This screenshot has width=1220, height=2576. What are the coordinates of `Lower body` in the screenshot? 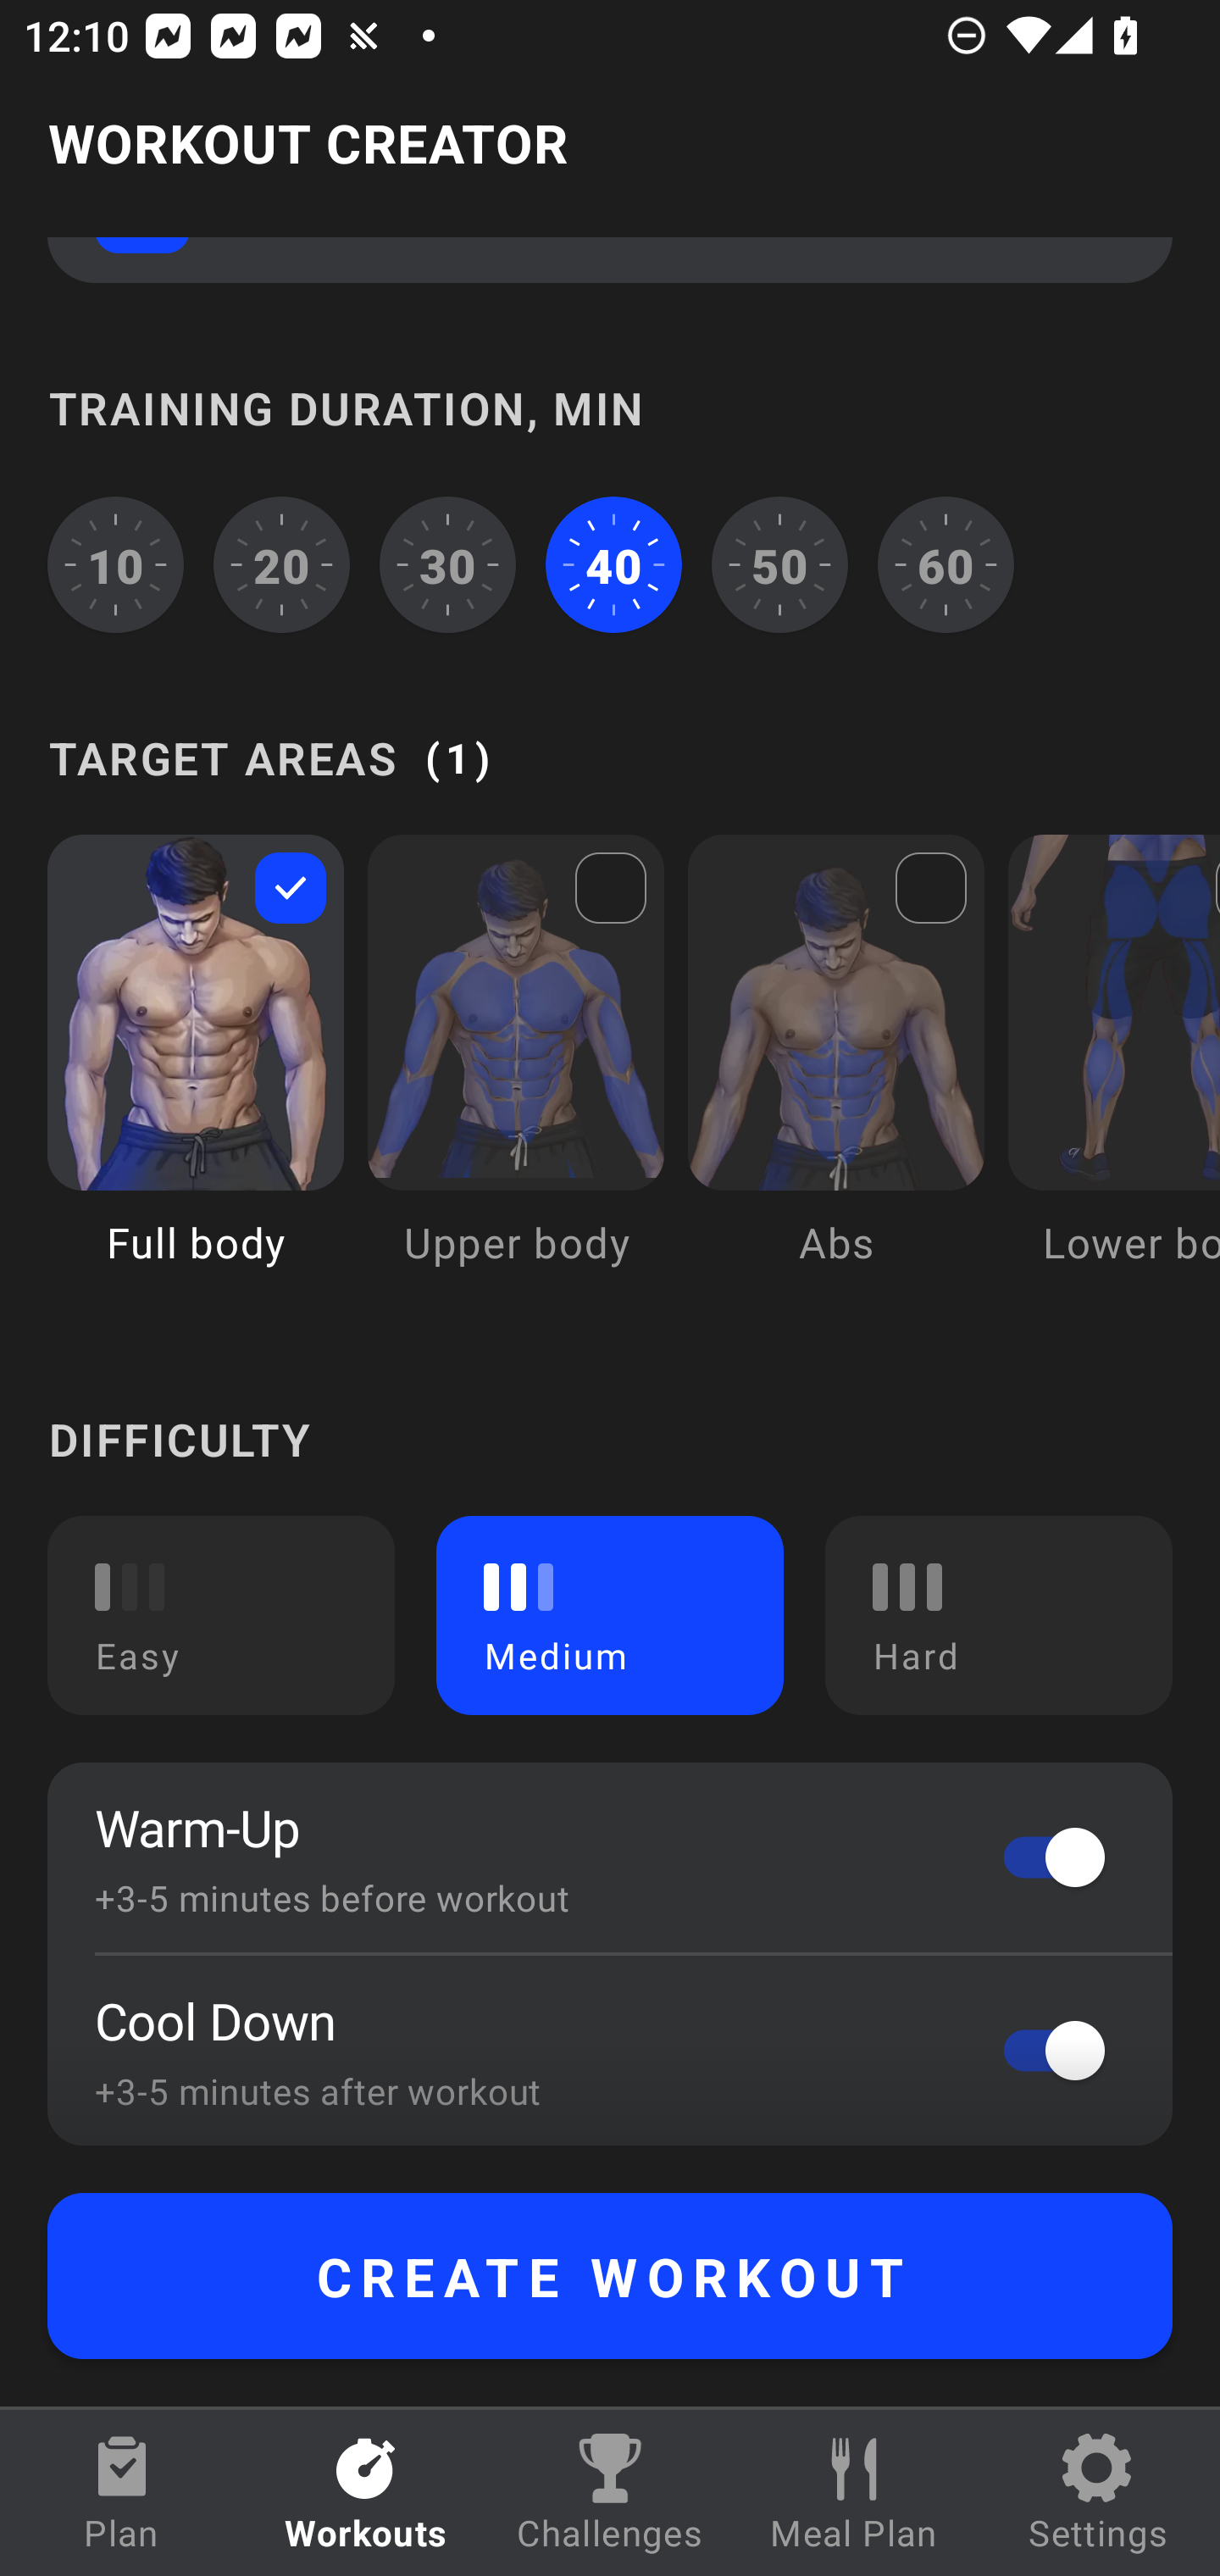 It's located at (1113, 1074).